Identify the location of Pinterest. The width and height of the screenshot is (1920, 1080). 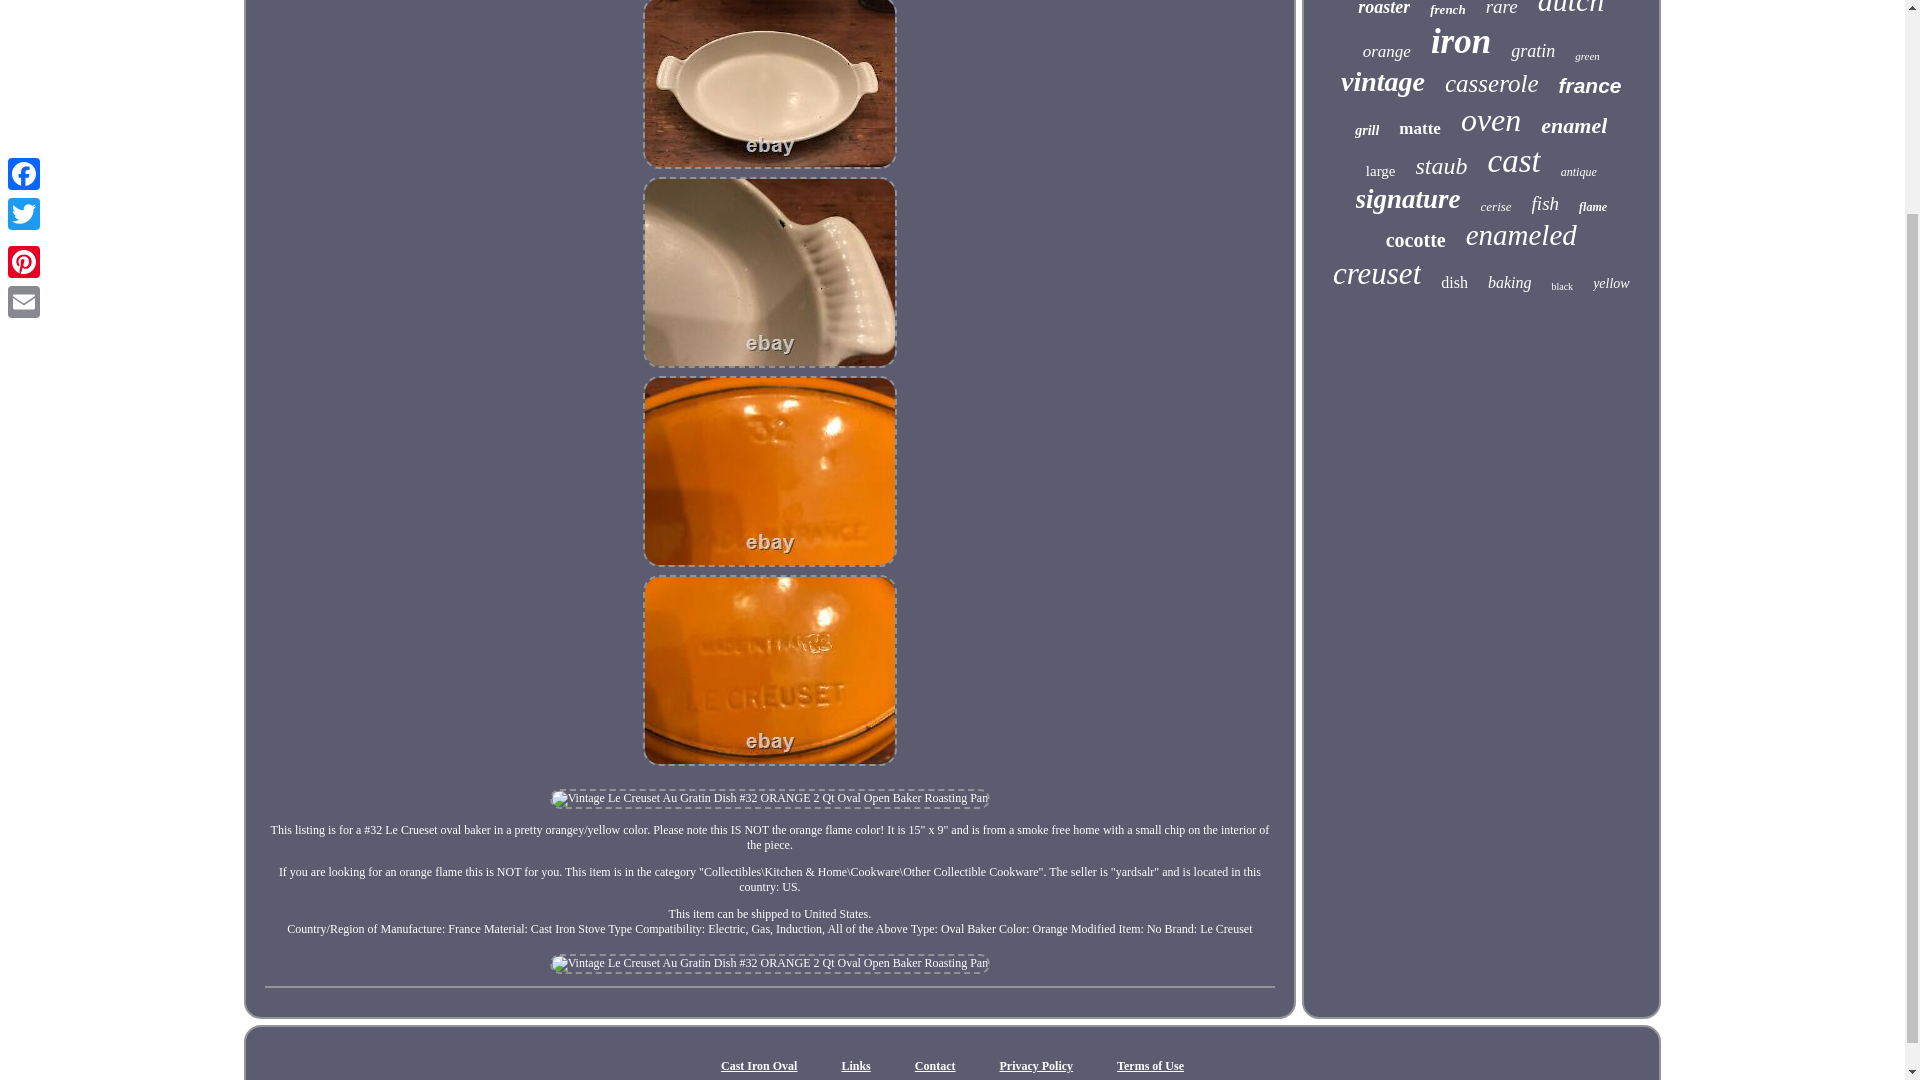
(24, 10).